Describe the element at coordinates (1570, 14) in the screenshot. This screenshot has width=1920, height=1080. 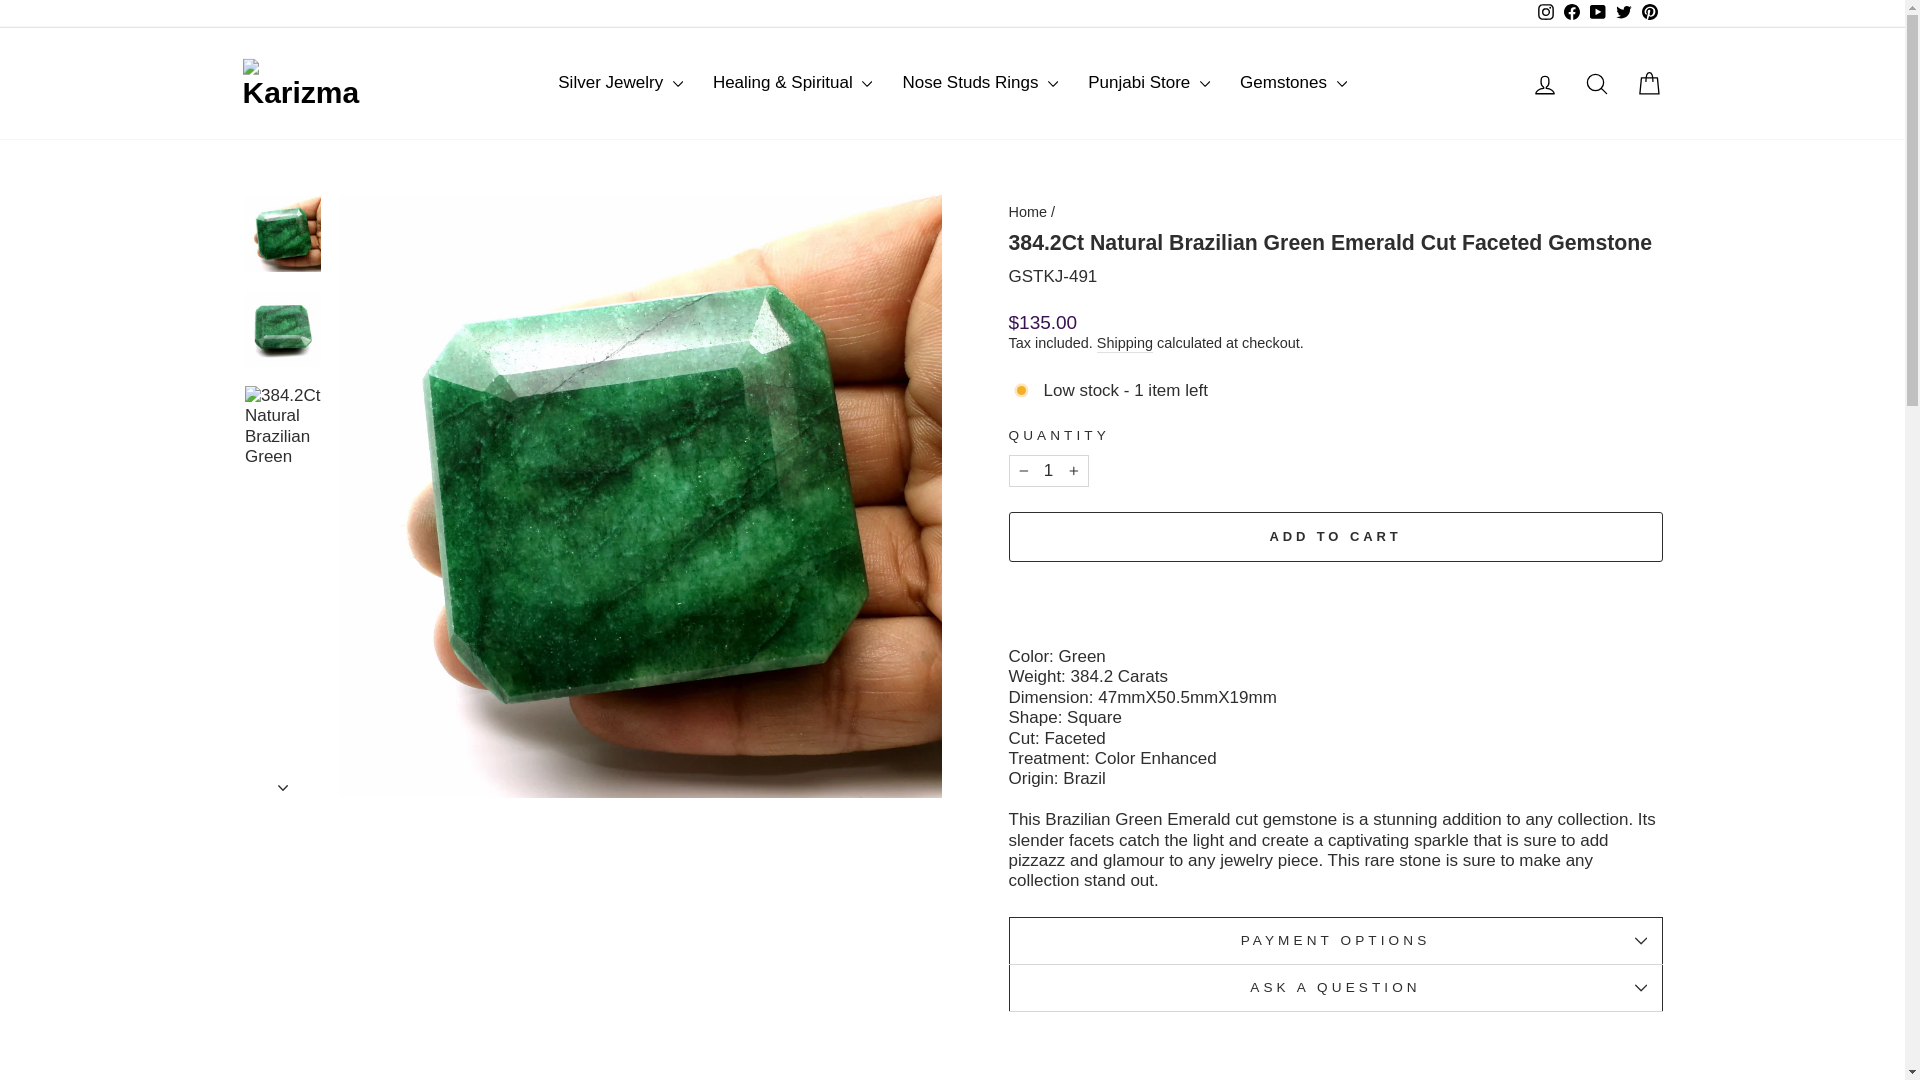
I see `Karizma Jewels on Facebook` at that location.